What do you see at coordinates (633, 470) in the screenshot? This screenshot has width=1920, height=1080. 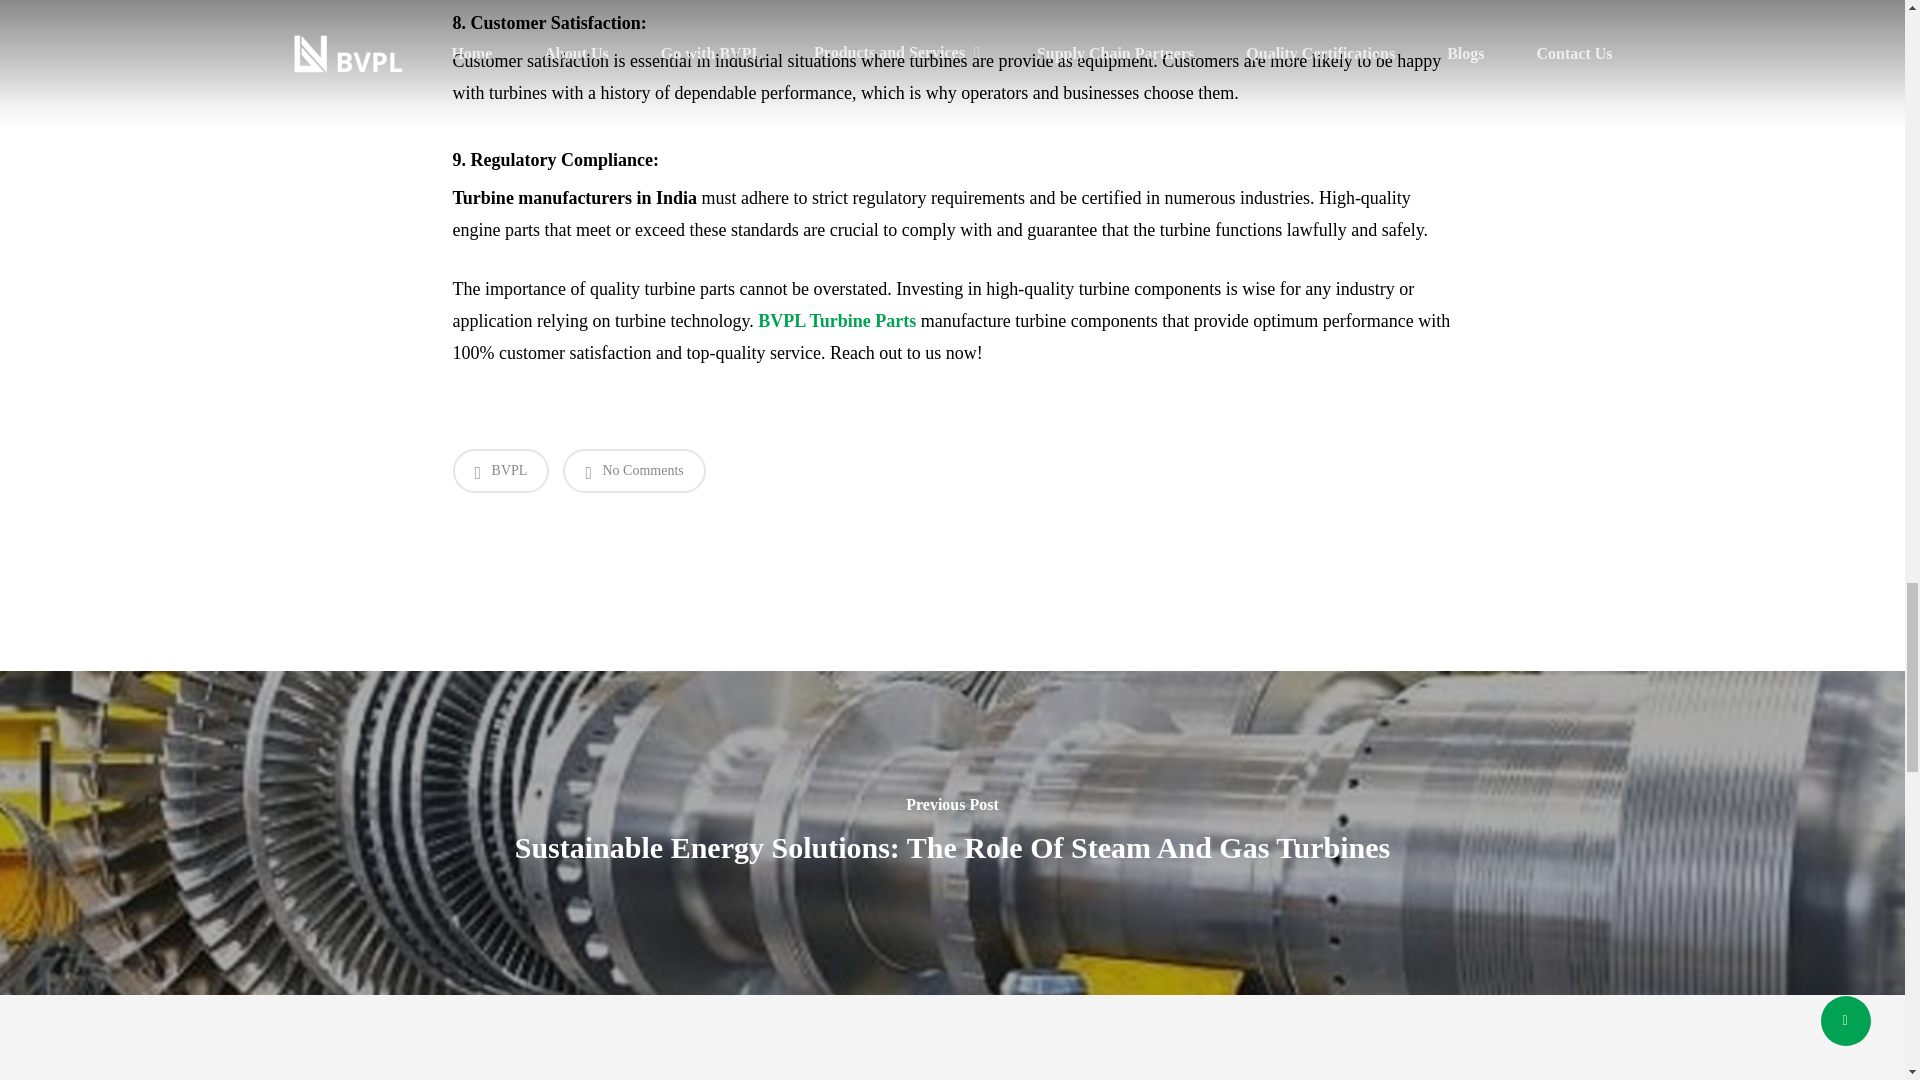 I see `No Comments` at bounding box center [633, 470].